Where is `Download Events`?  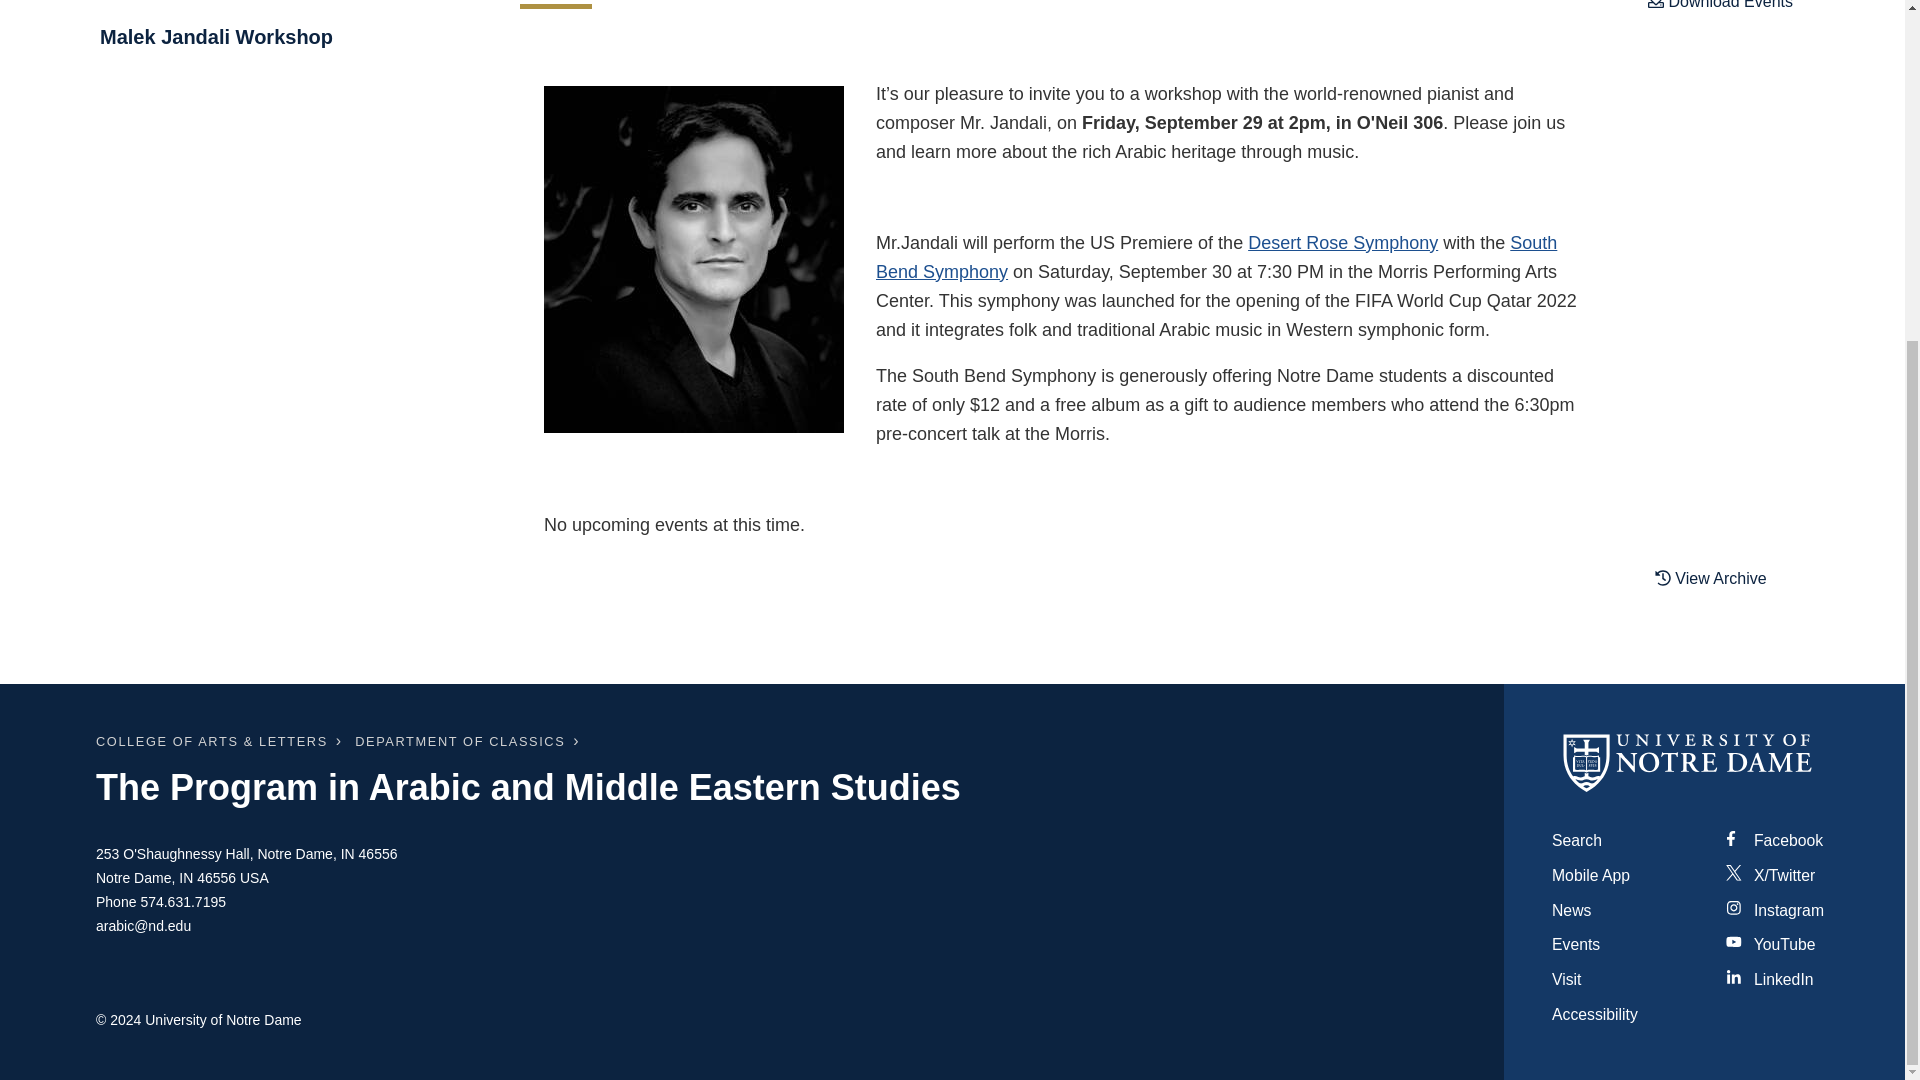
Download Events is located at coordinates (1720, 11).